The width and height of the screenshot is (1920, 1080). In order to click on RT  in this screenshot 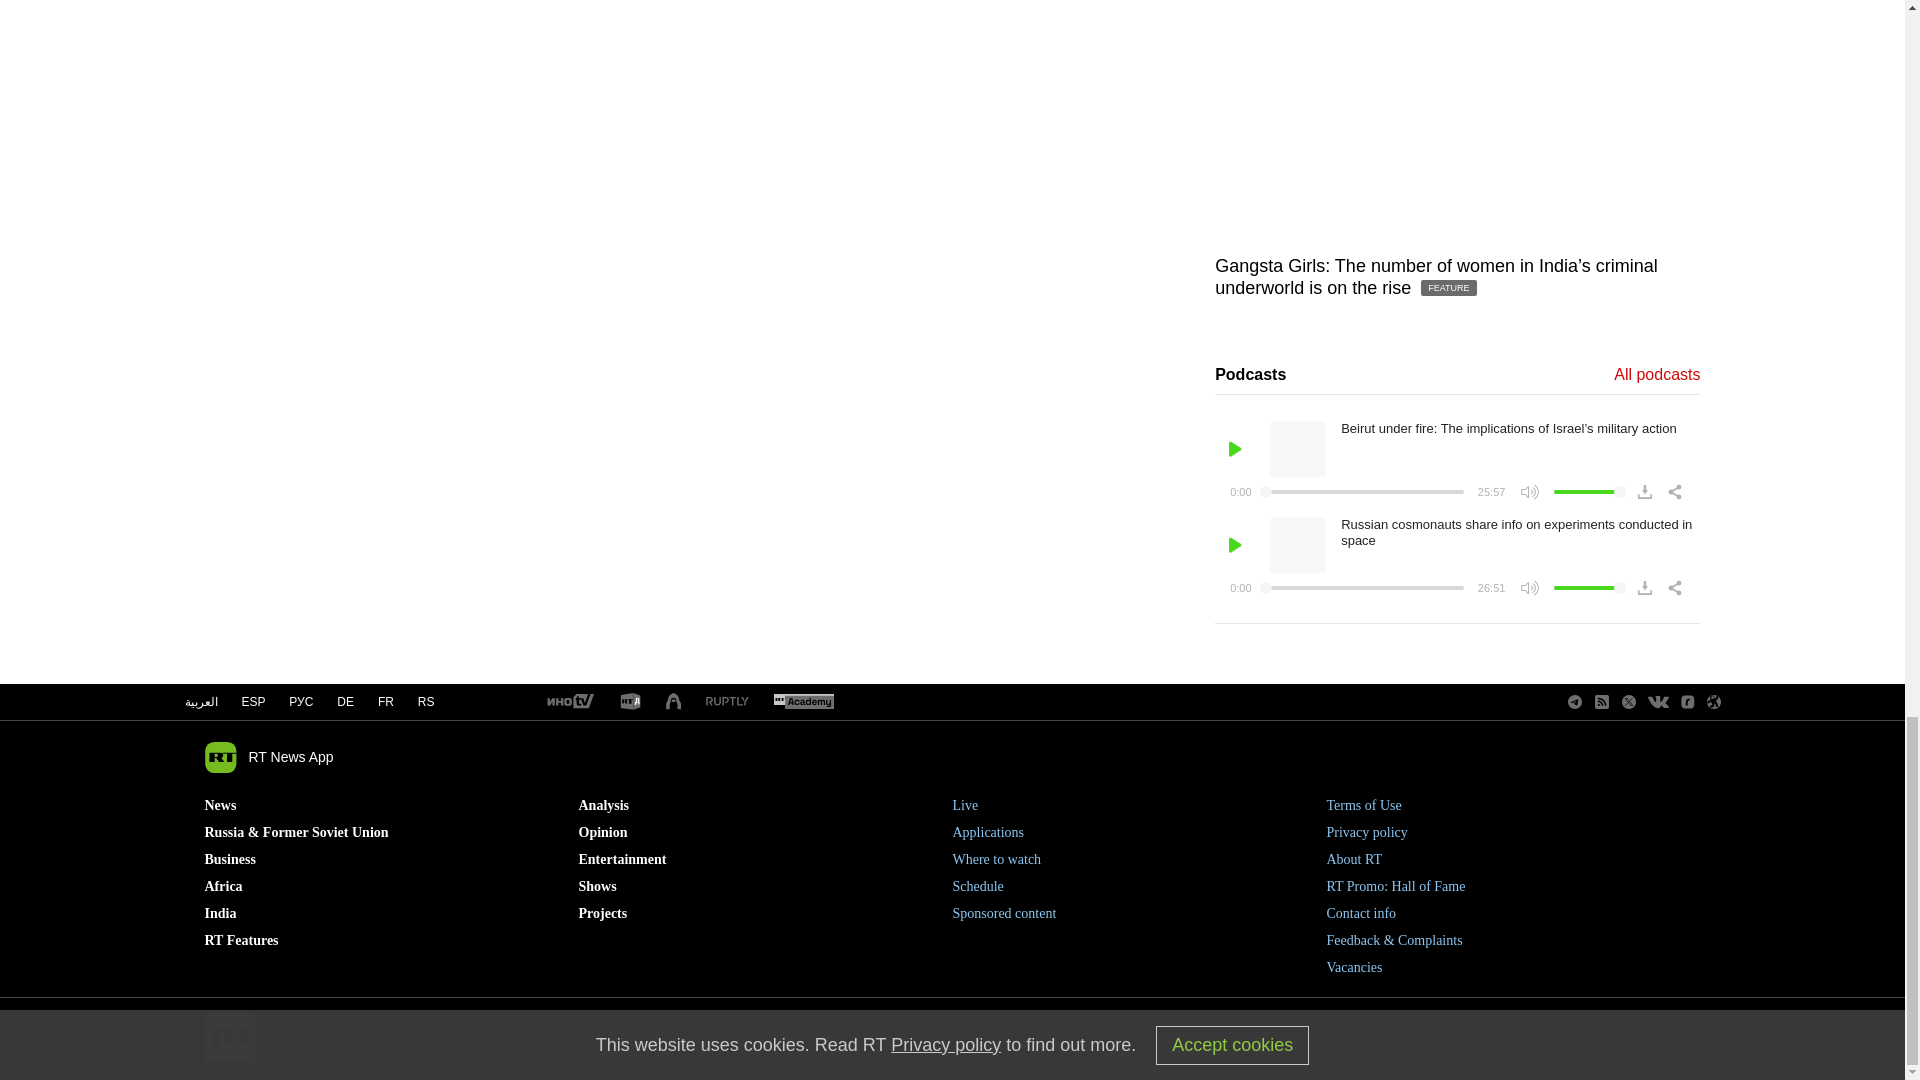, I will do `click(727, 702)`.